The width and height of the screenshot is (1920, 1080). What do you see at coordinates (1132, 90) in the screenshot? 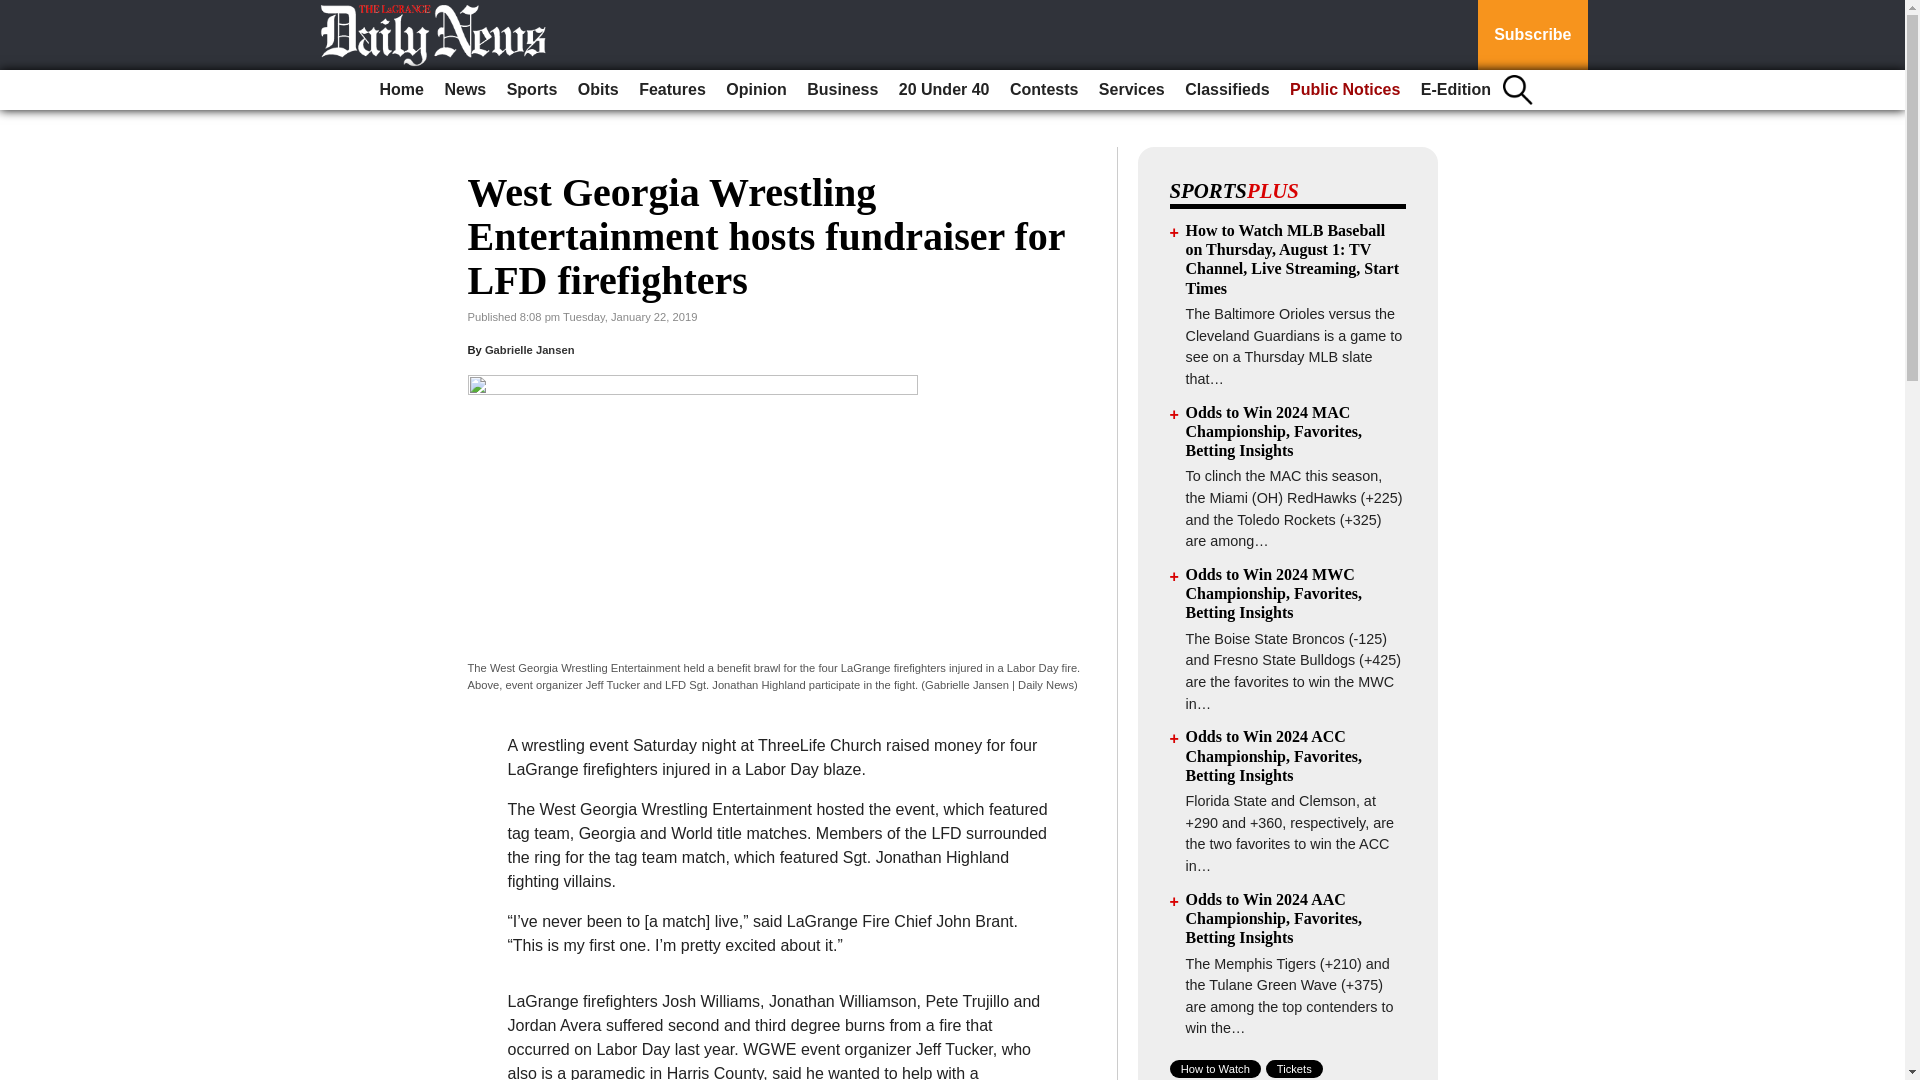
I see `Services` at bounding box center [1132, 90].